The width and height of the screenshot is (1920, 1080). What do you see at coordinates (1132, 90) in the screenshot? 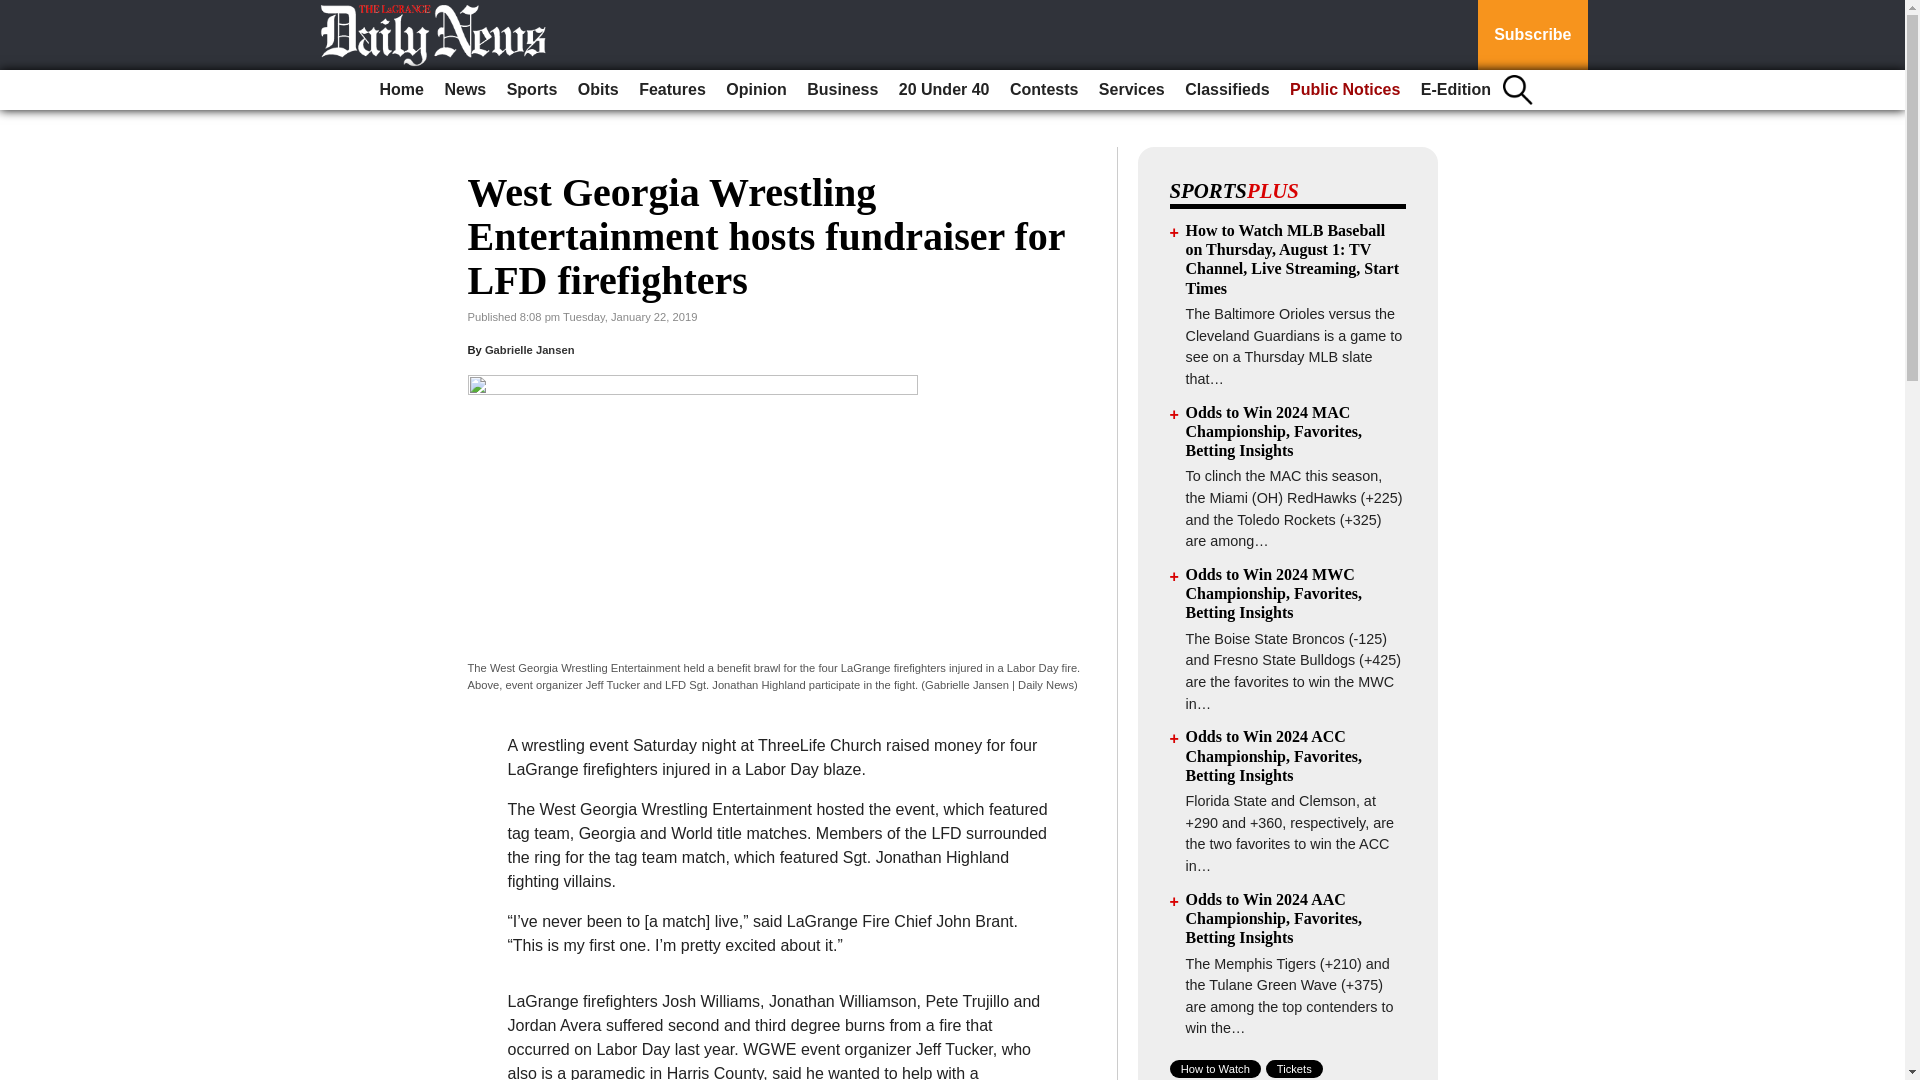
I see `Services` at bounding box center [1132, 90].